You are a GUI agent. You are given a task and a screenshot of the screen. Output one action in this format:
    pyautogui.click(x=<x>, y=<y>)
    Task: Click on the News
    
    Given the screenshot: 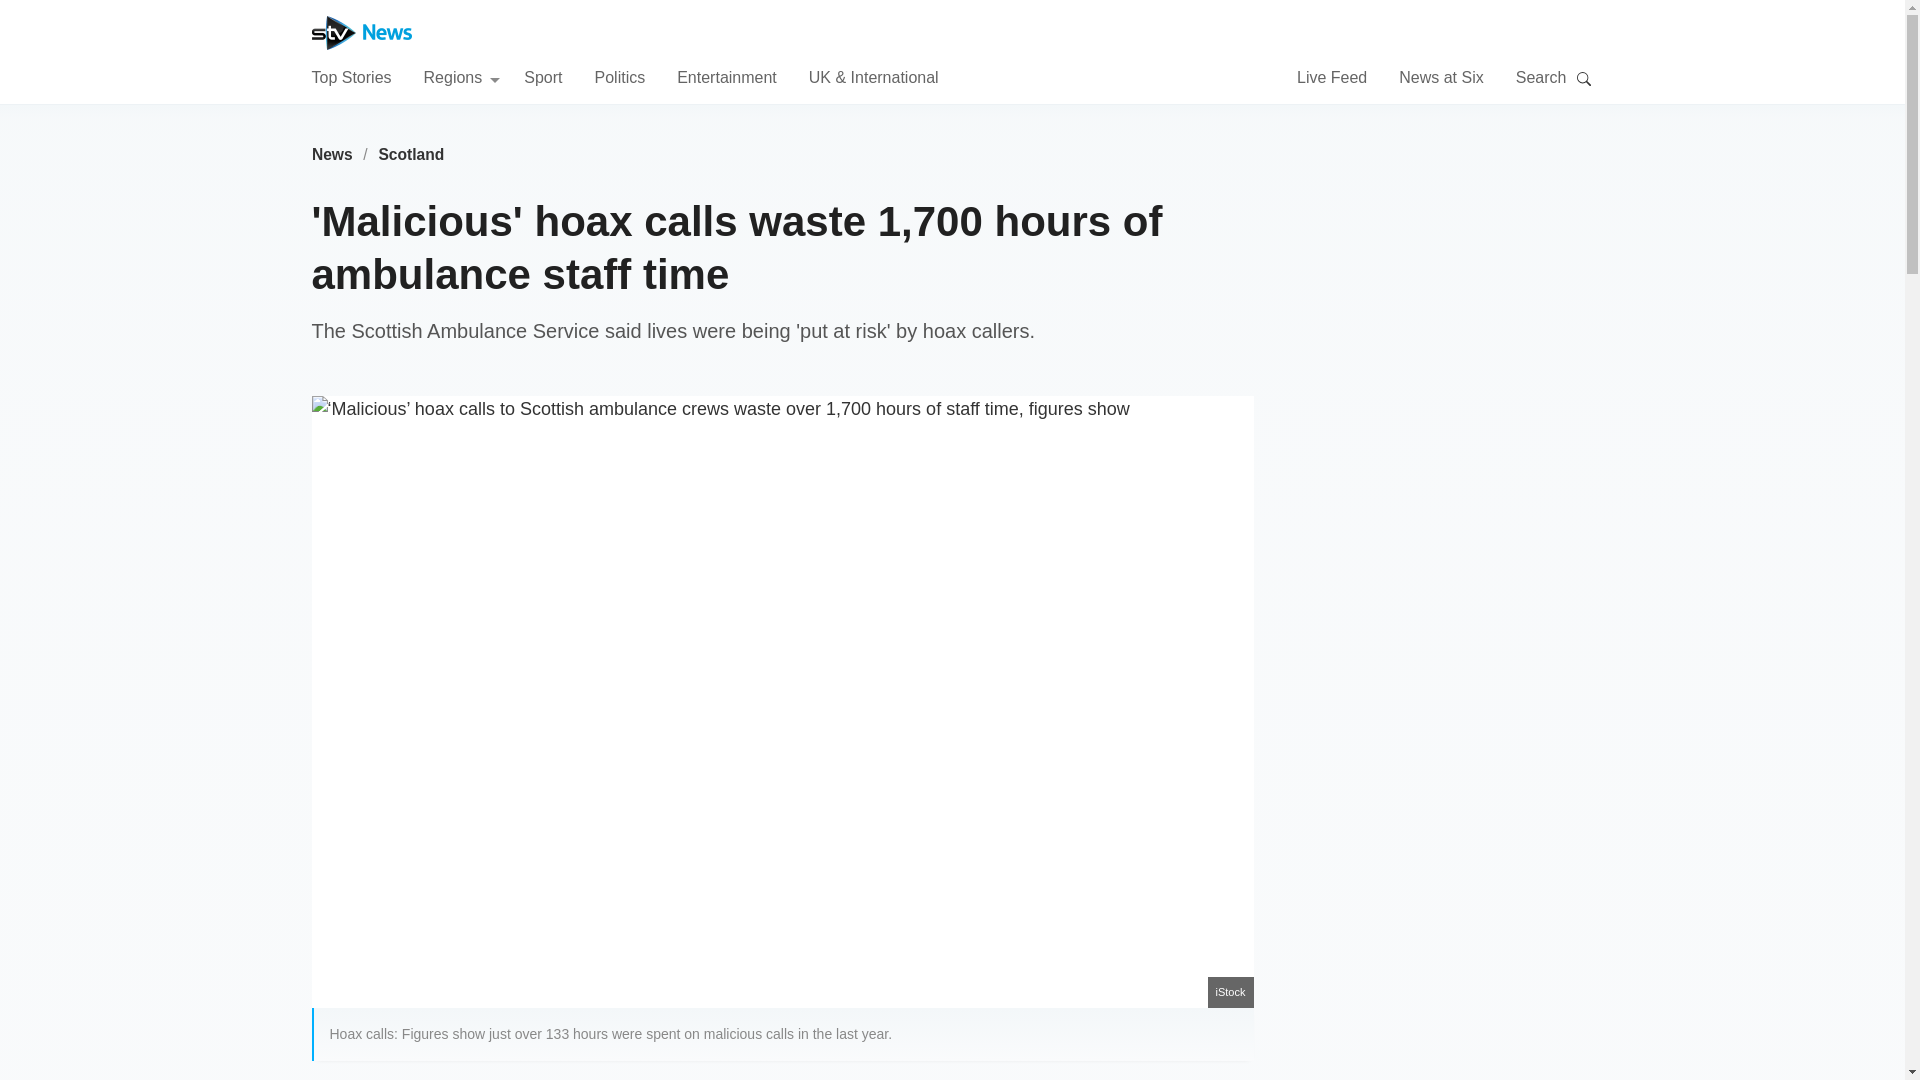 What is the action you would take?
    pyautogui.click(x=332, y=154)
    